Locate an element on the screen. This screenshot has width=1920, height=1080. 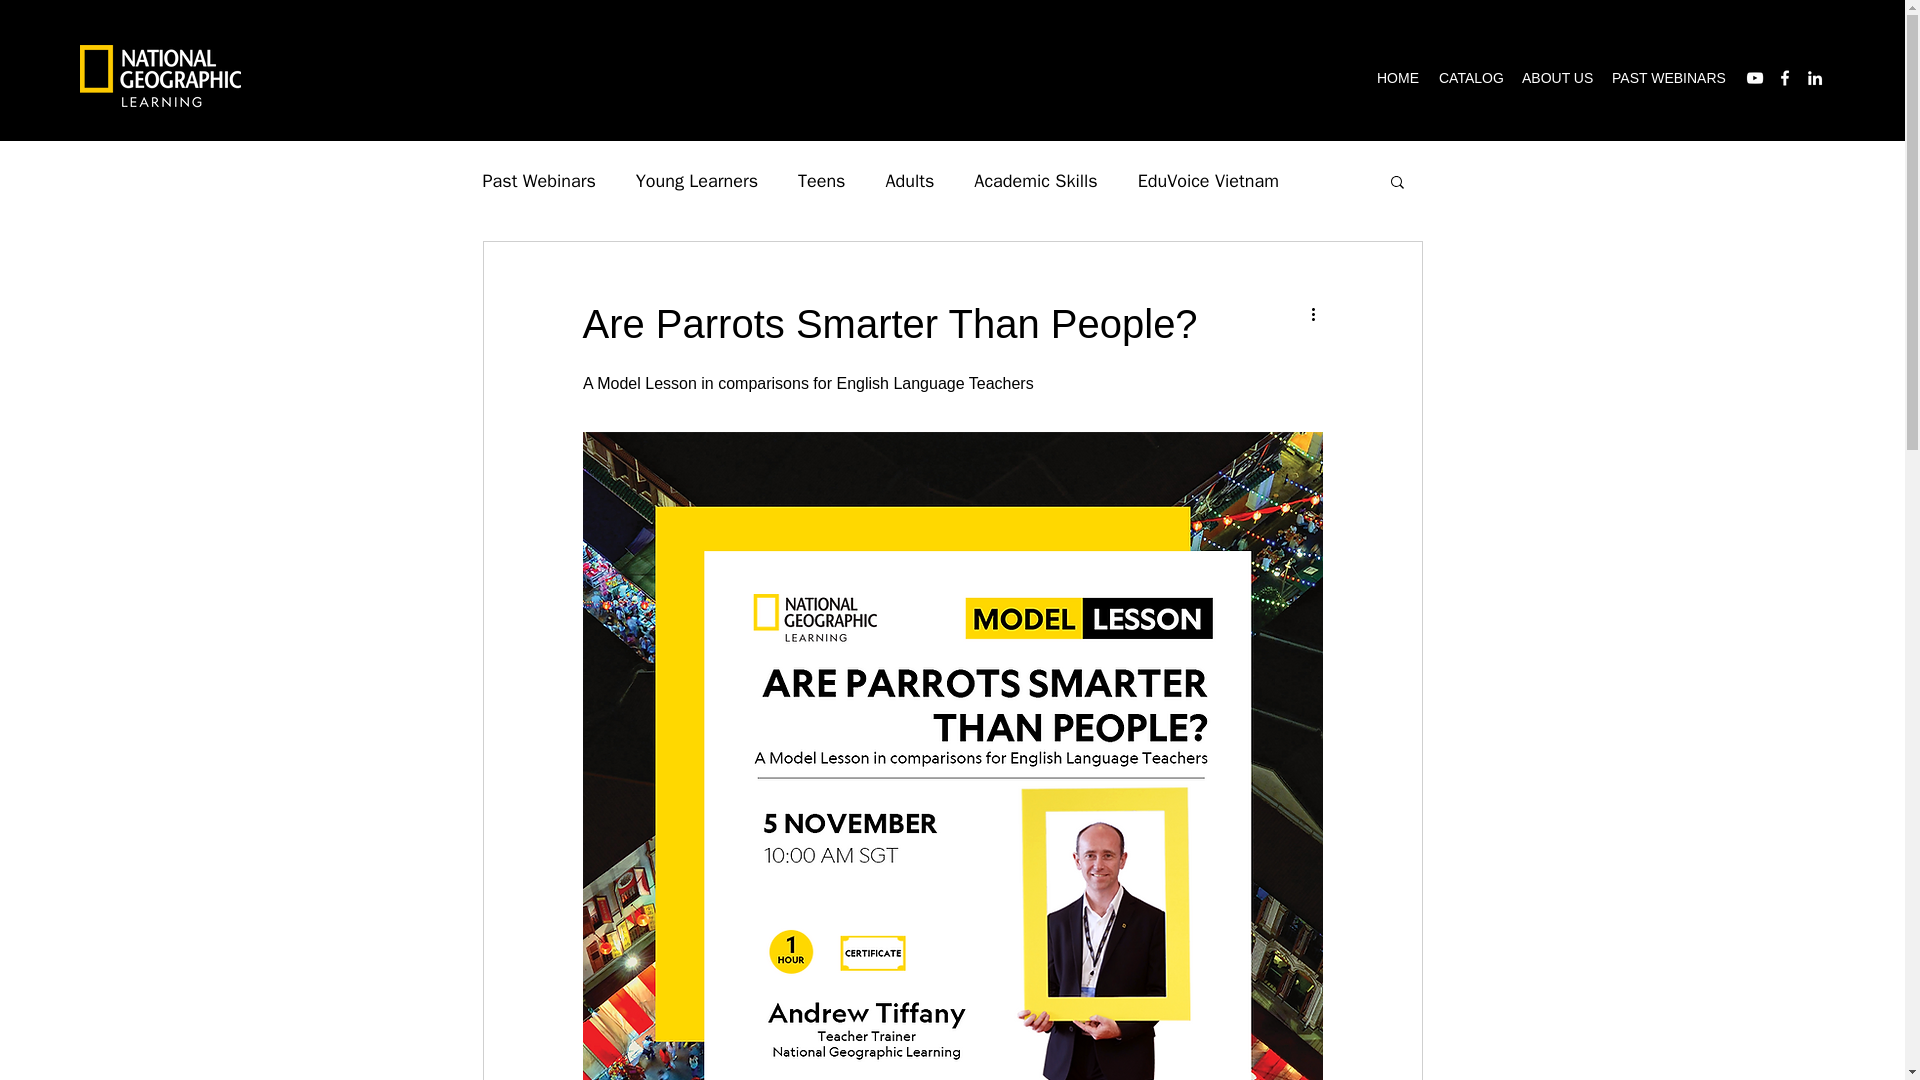
PAST WEBINARS is located at coordinates (1665, 77).